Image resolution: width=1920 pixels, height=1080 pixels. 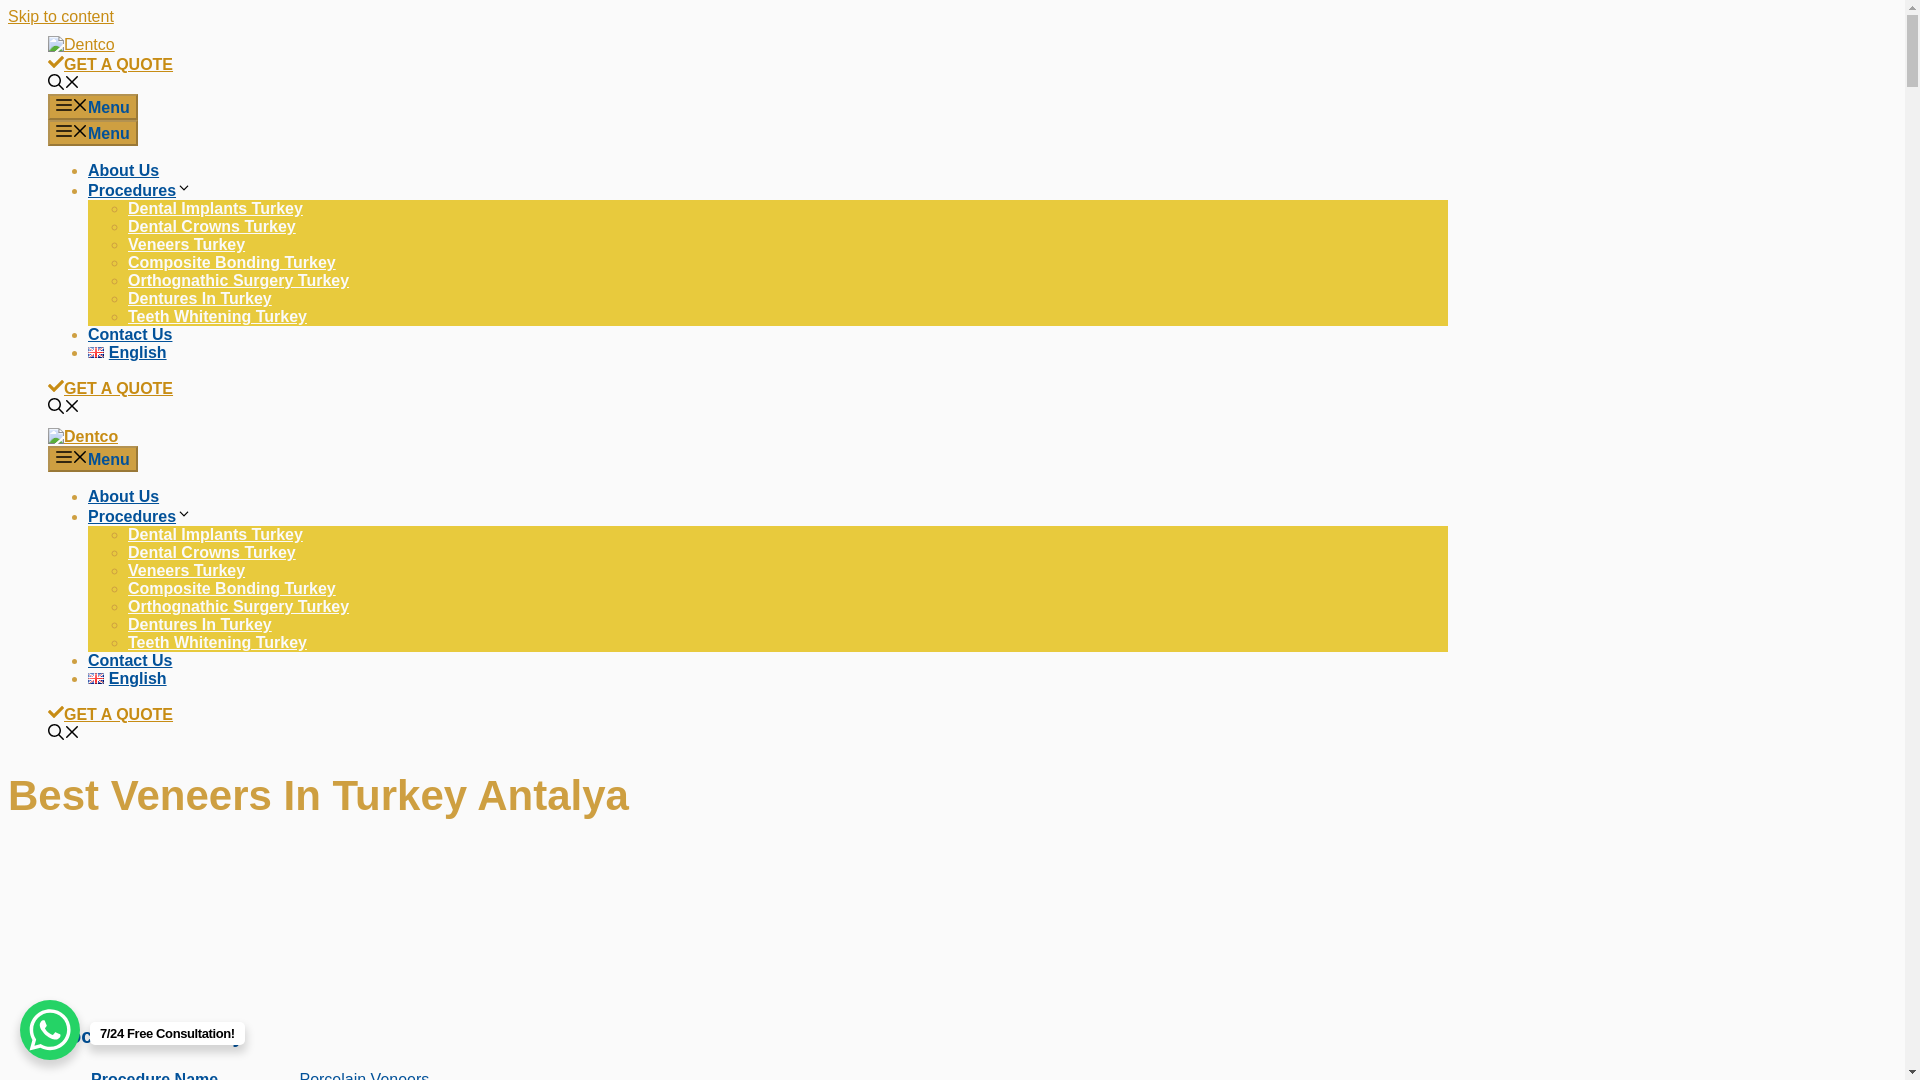 I want to click on Composite Bonding Turkey, so click(x=232, y=588).